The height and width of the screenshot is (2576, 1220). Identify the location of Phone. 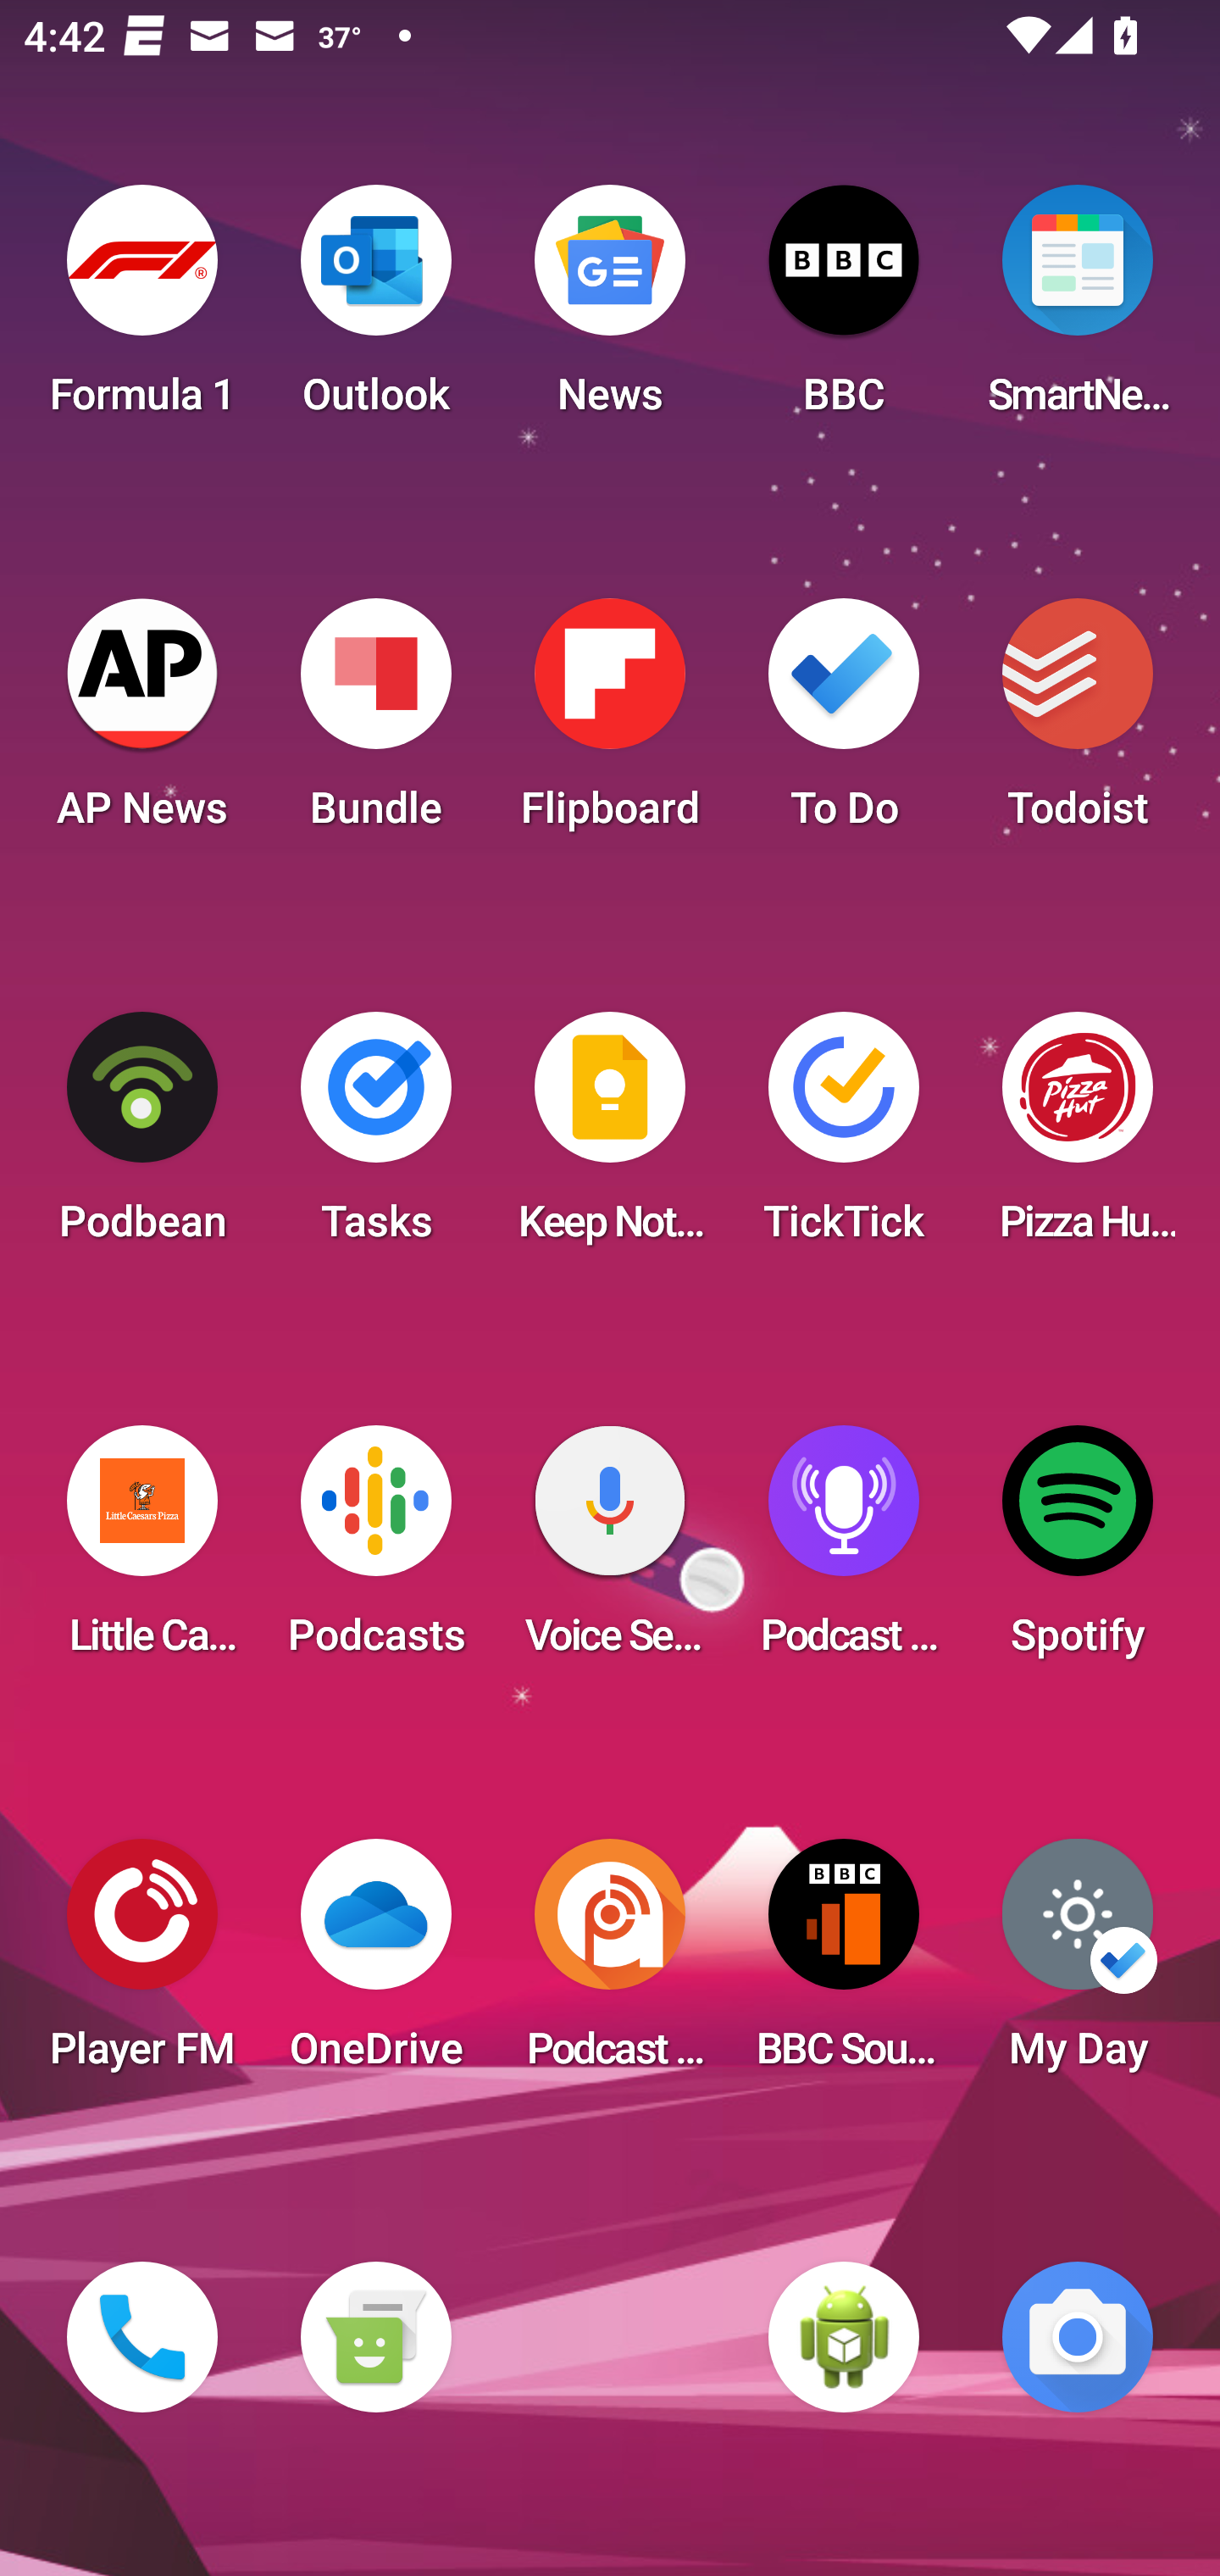
(142, 2337).